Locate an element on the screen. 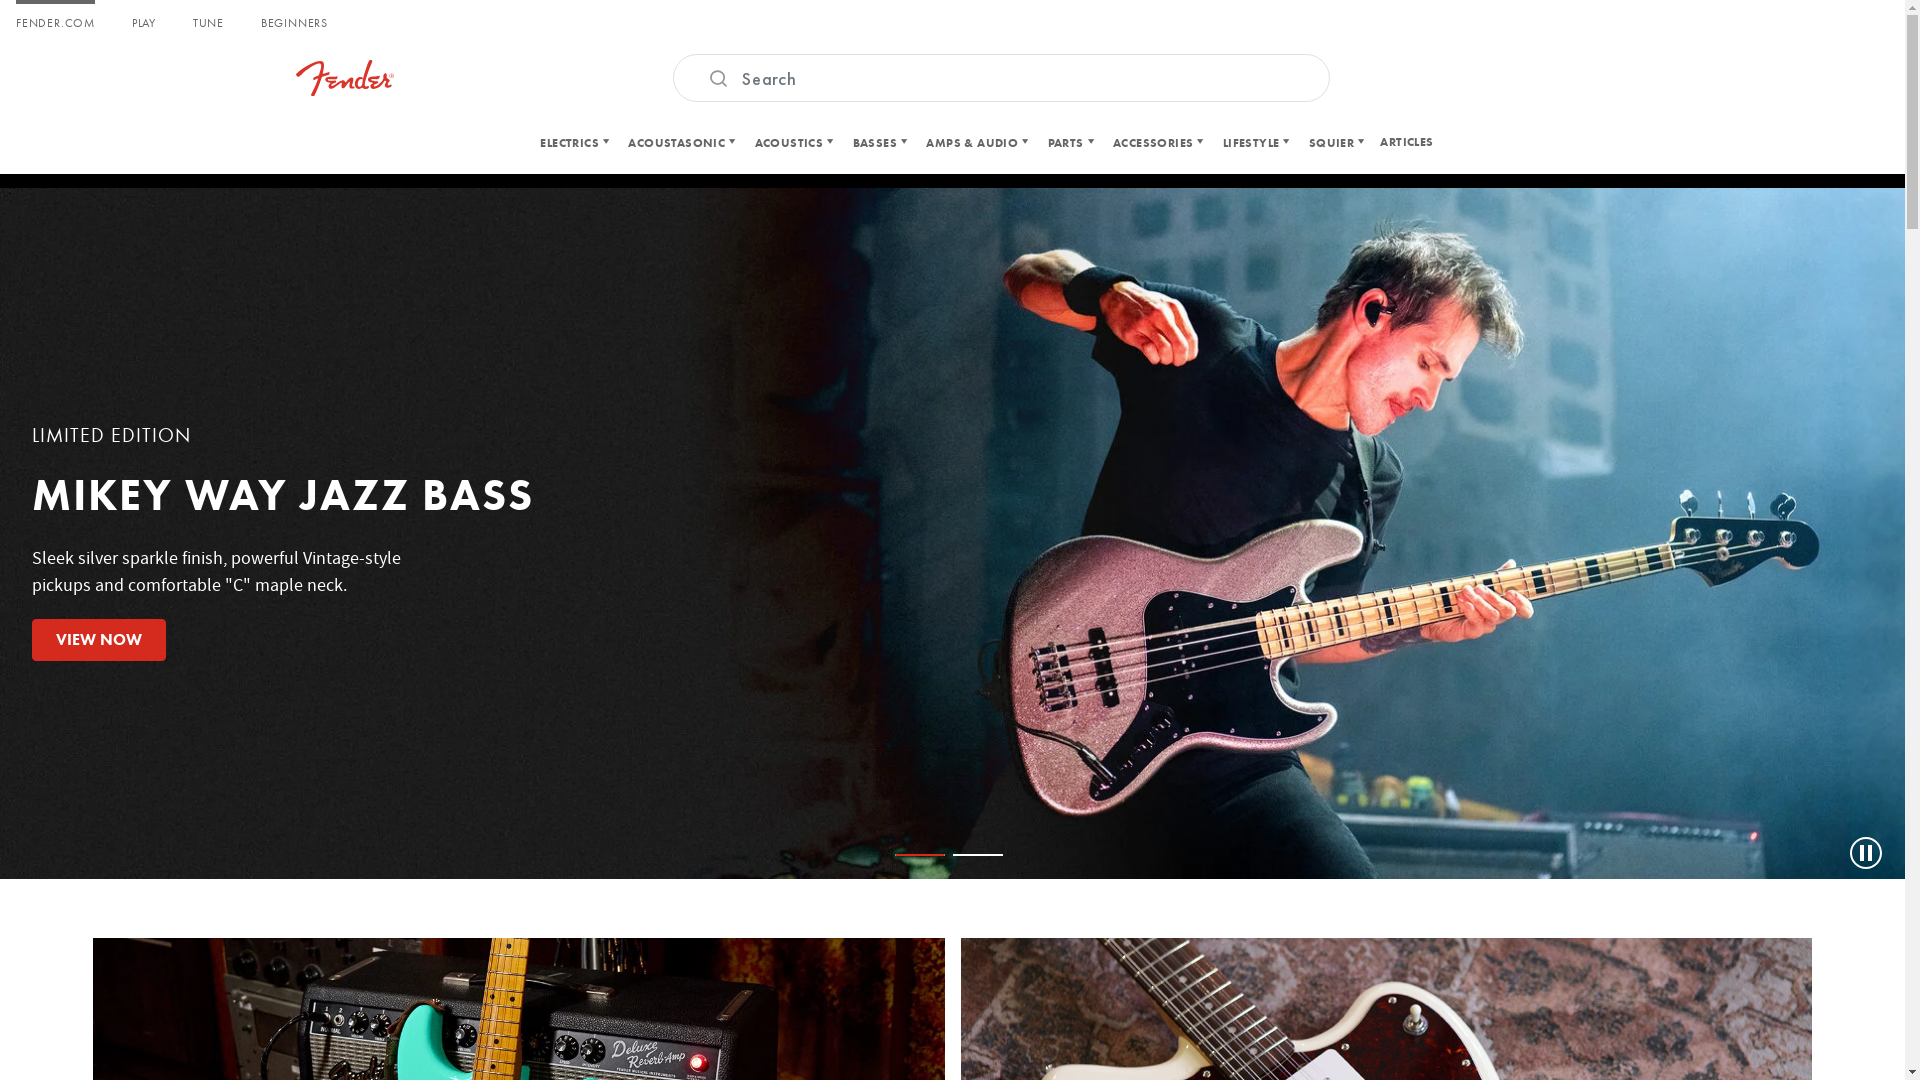 The height and width of the screenshot is (1080, 1920). ACCESSORIES is located at coordinates (1158, 142).